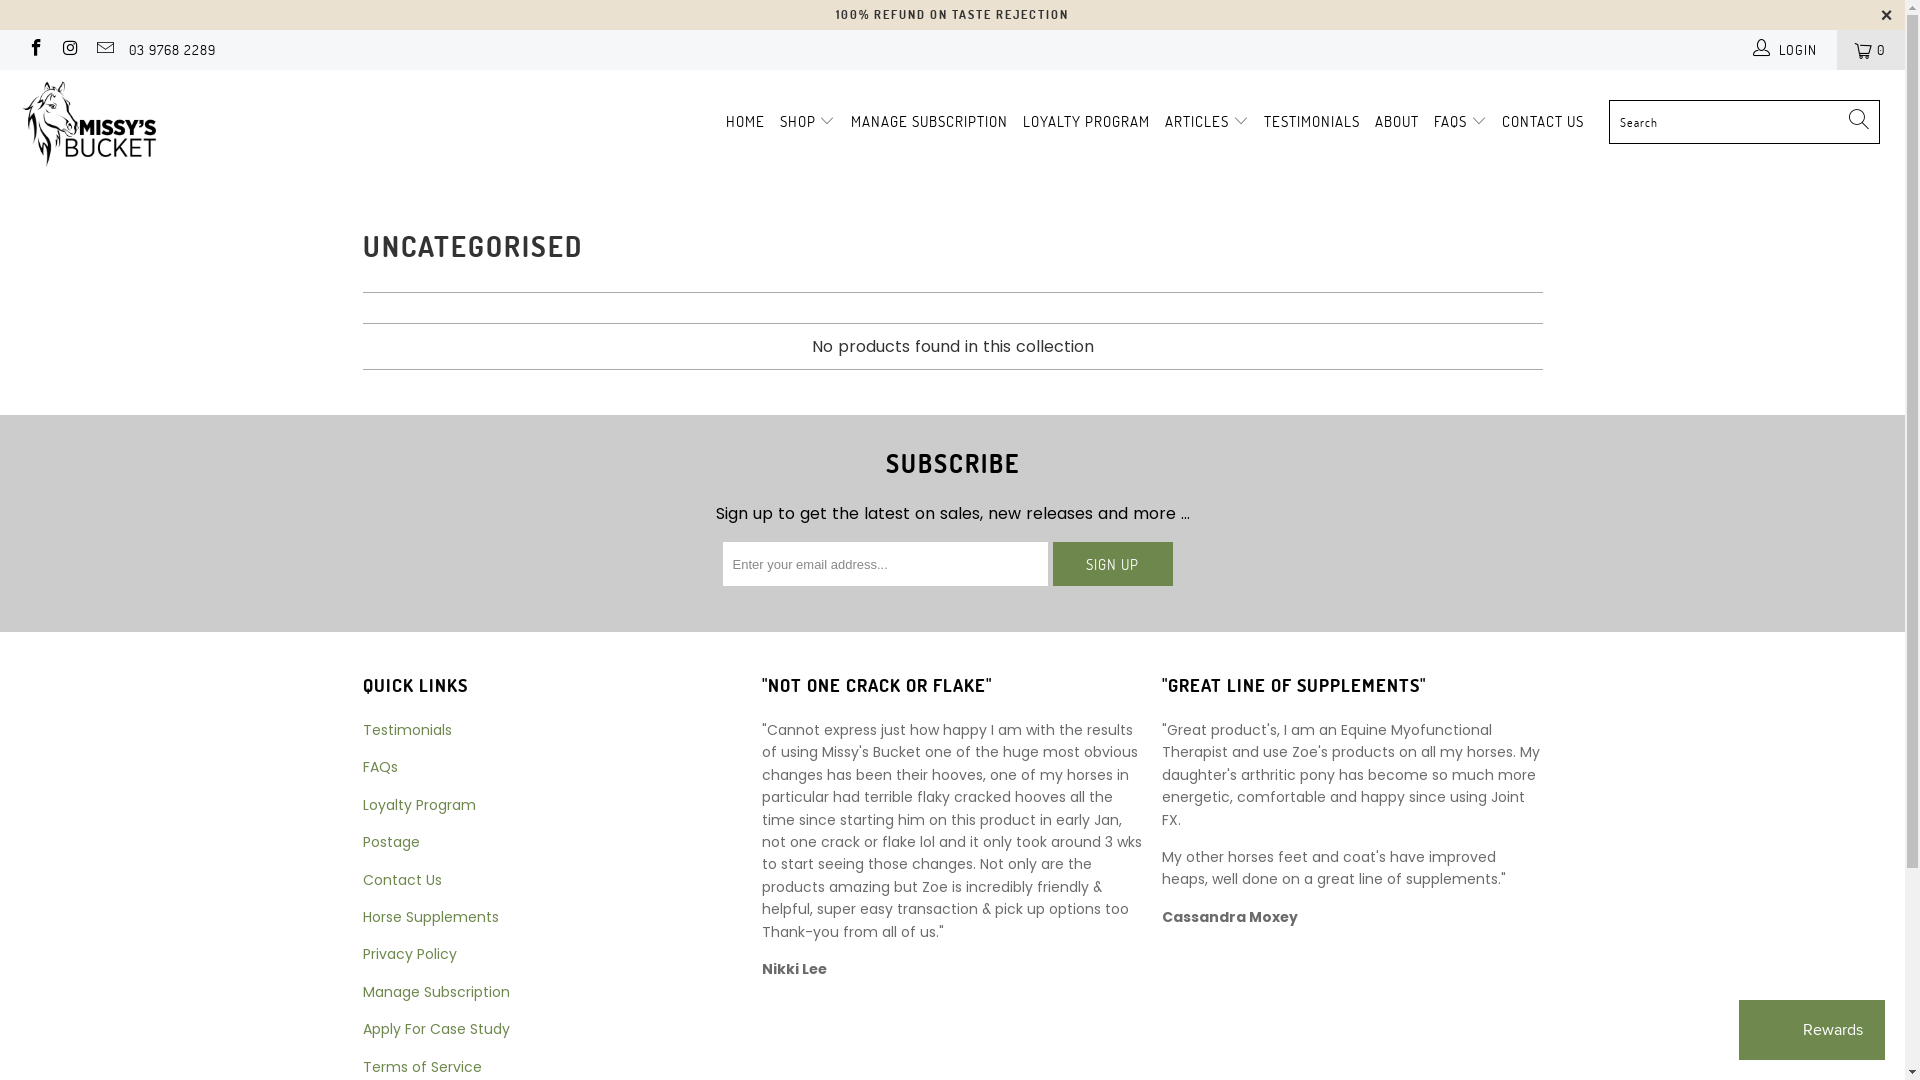  Describe the element at coordinates (1112, 564) in the screenshot. I see `Sign Up` at that location.